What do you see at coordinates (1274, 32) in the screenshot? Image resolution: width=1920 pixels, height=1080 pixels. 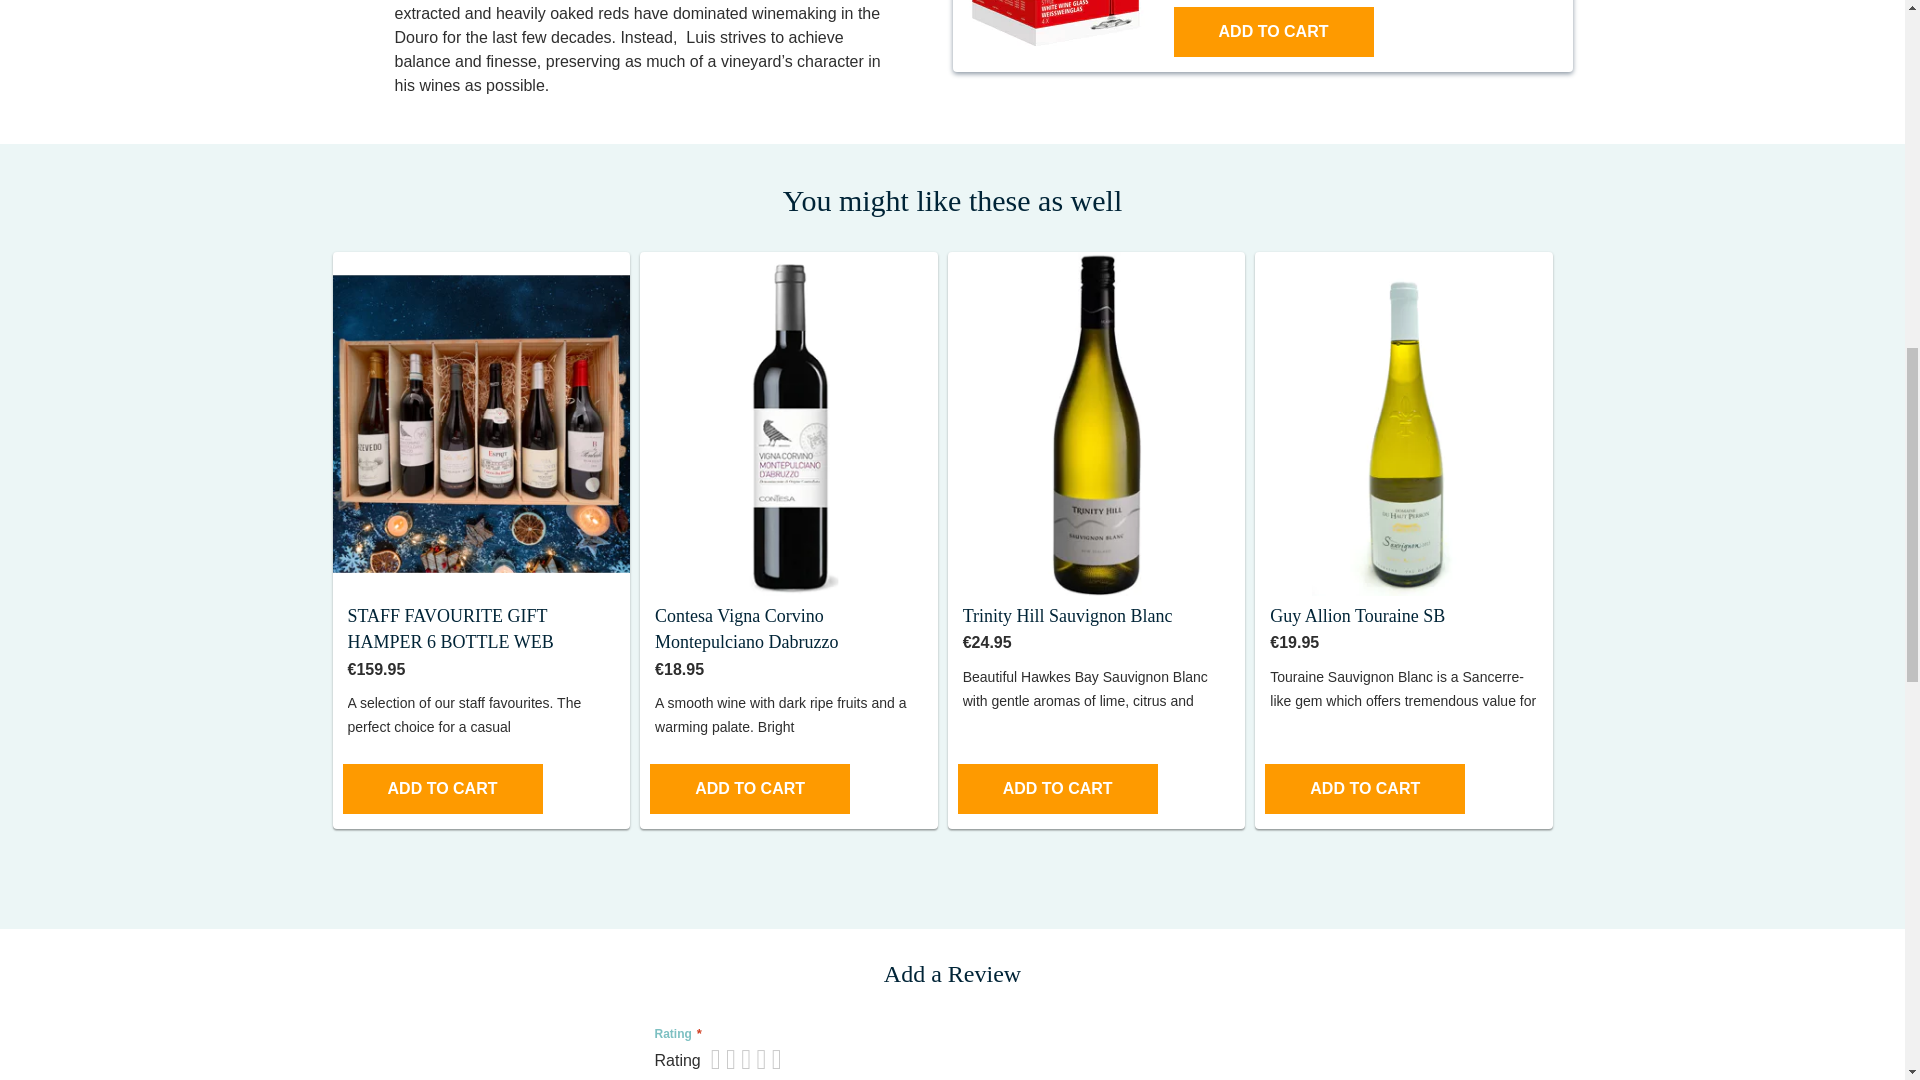 I see `Add to Cart` at bounding box center [1274, 32].